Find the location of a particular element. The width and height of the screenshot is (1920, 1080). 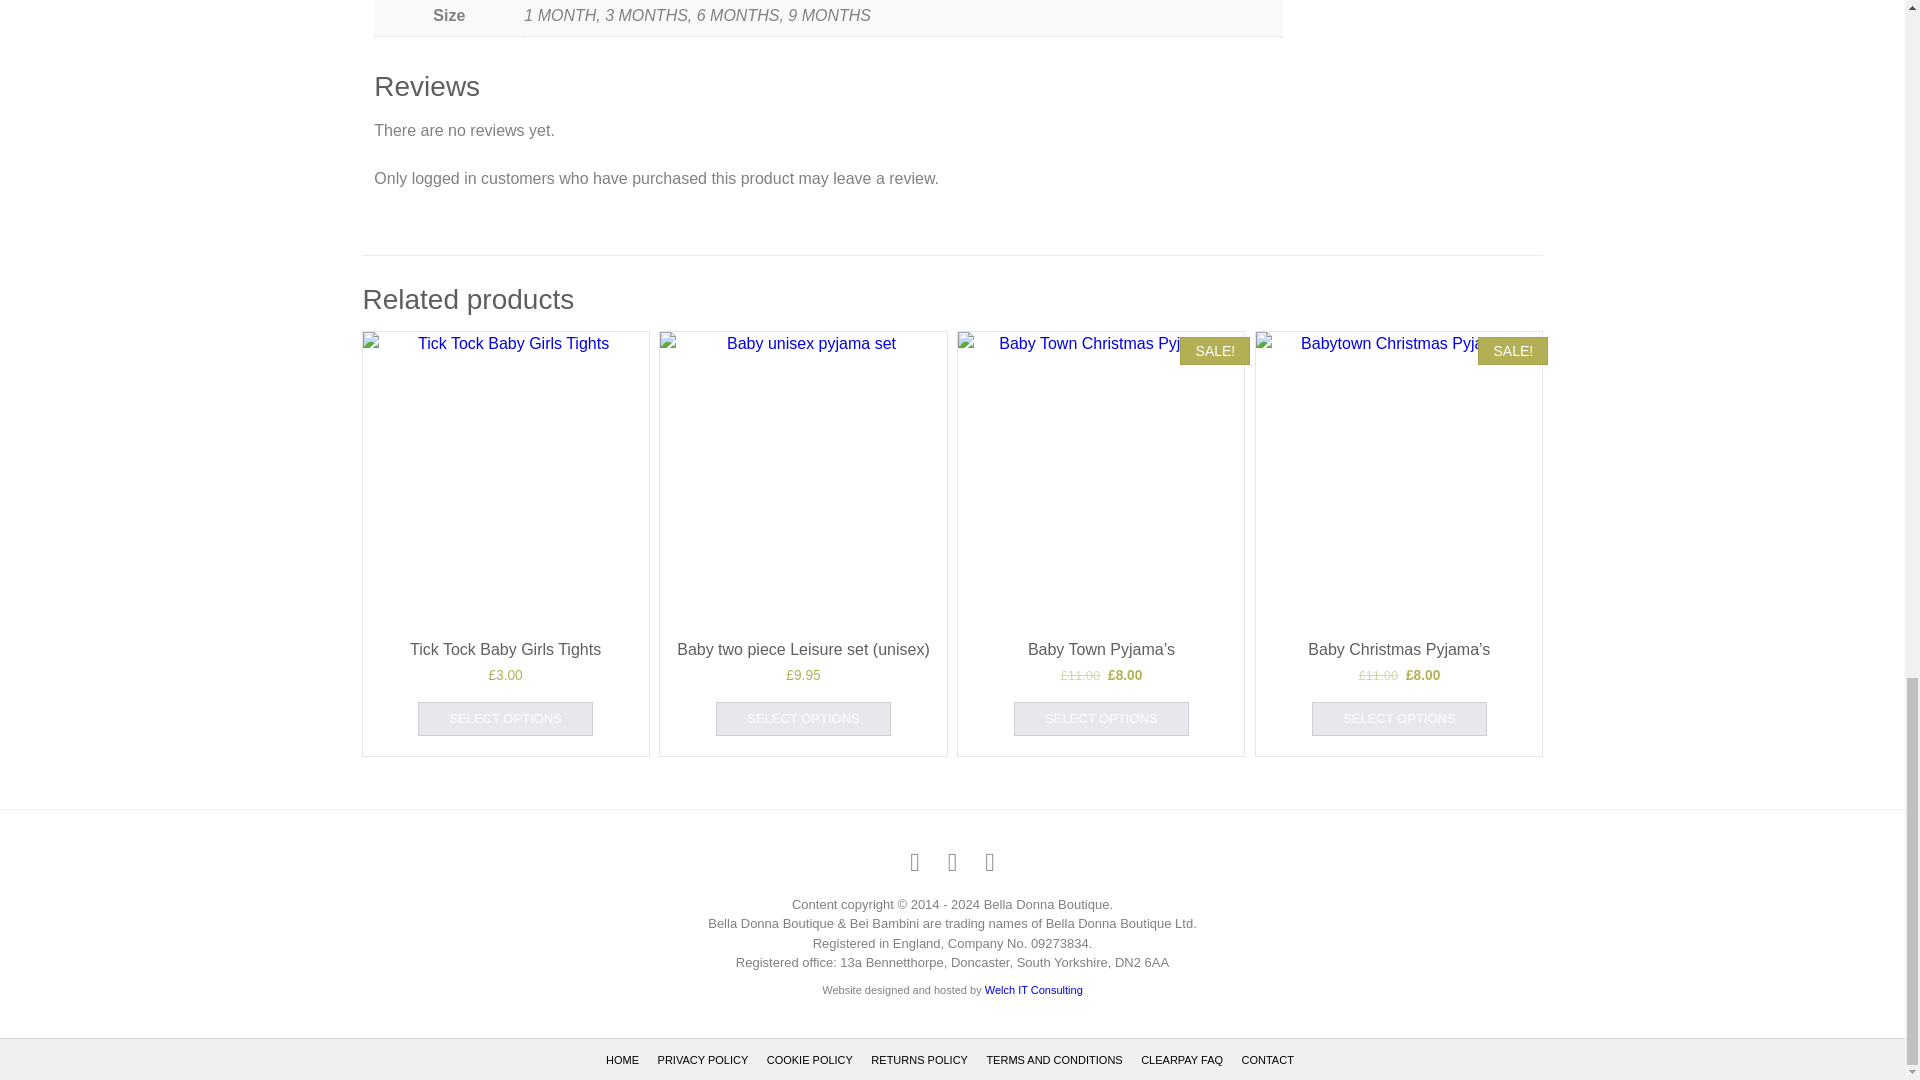

COOKIE POLICY is located at coordinates (809, 1060).